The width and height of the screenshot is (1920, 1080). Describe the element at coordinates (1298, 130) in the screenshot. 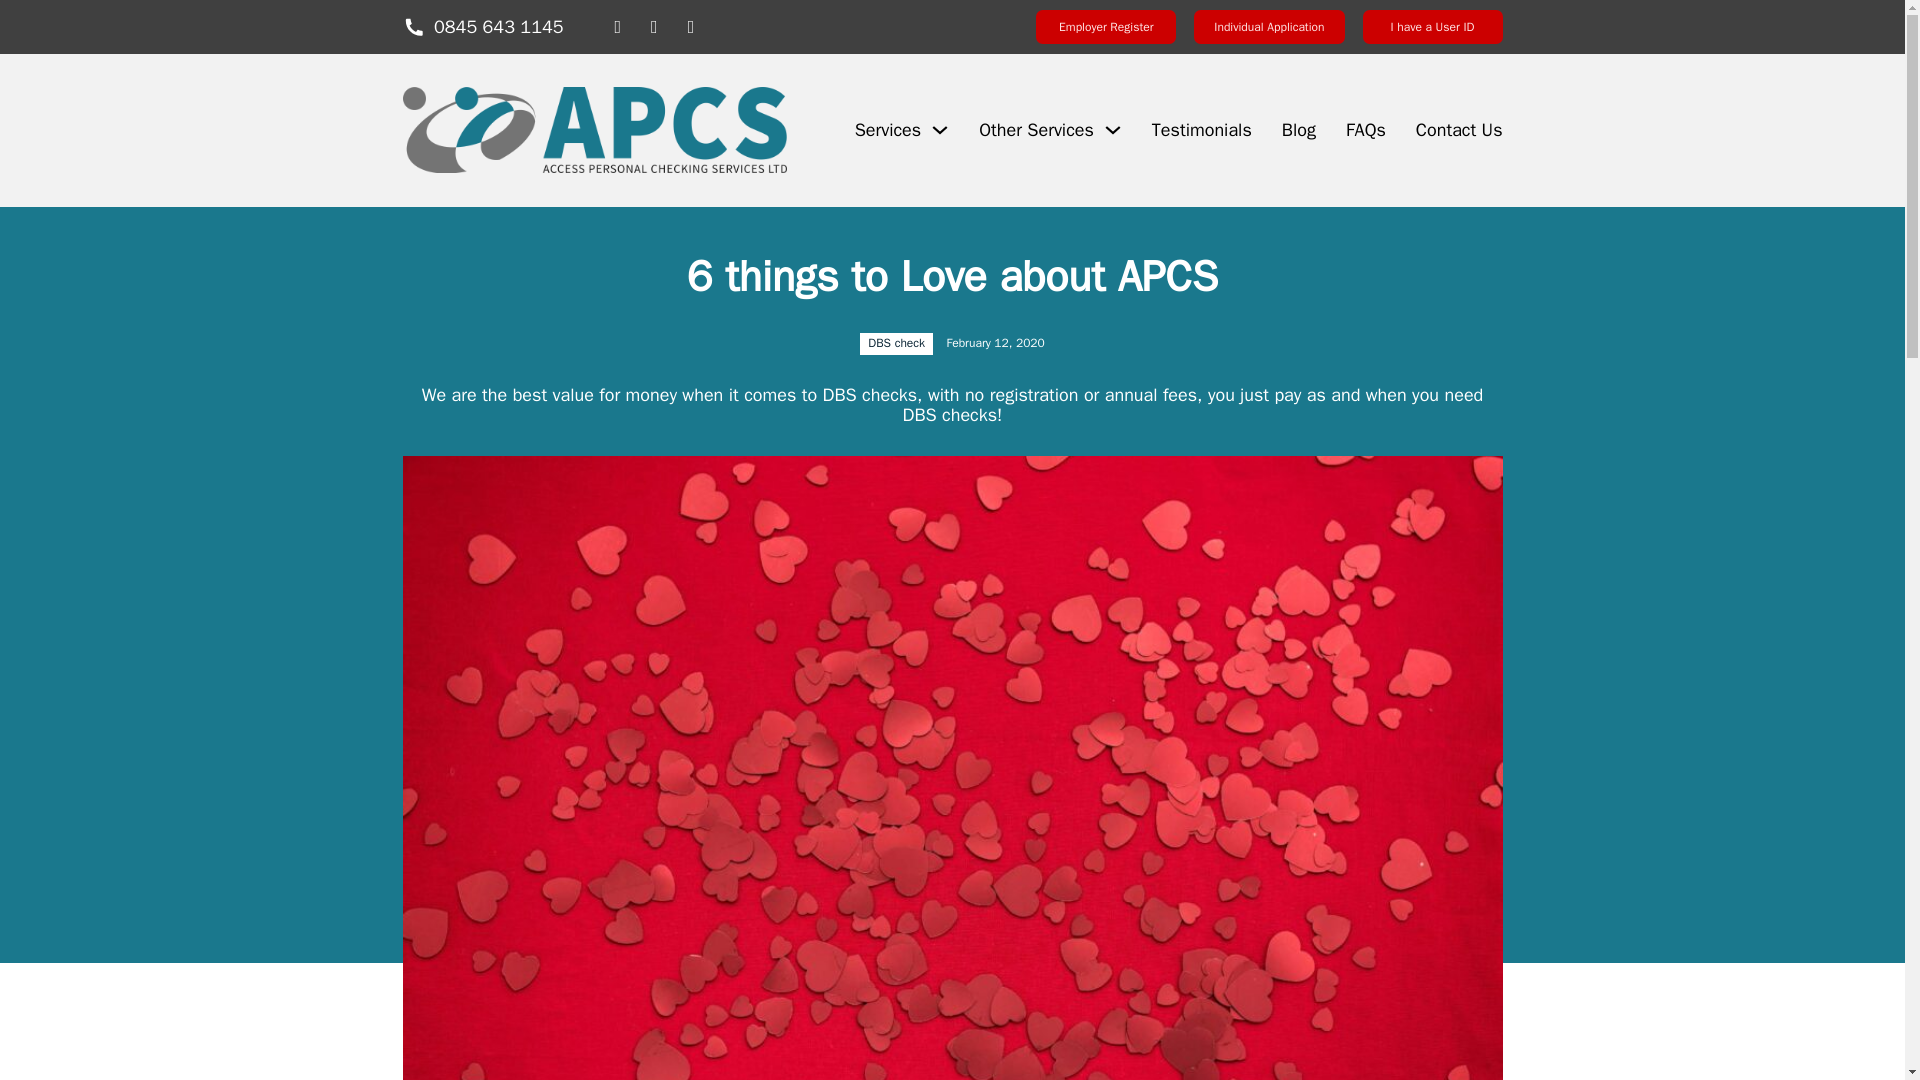

I see `Blog` at that location.